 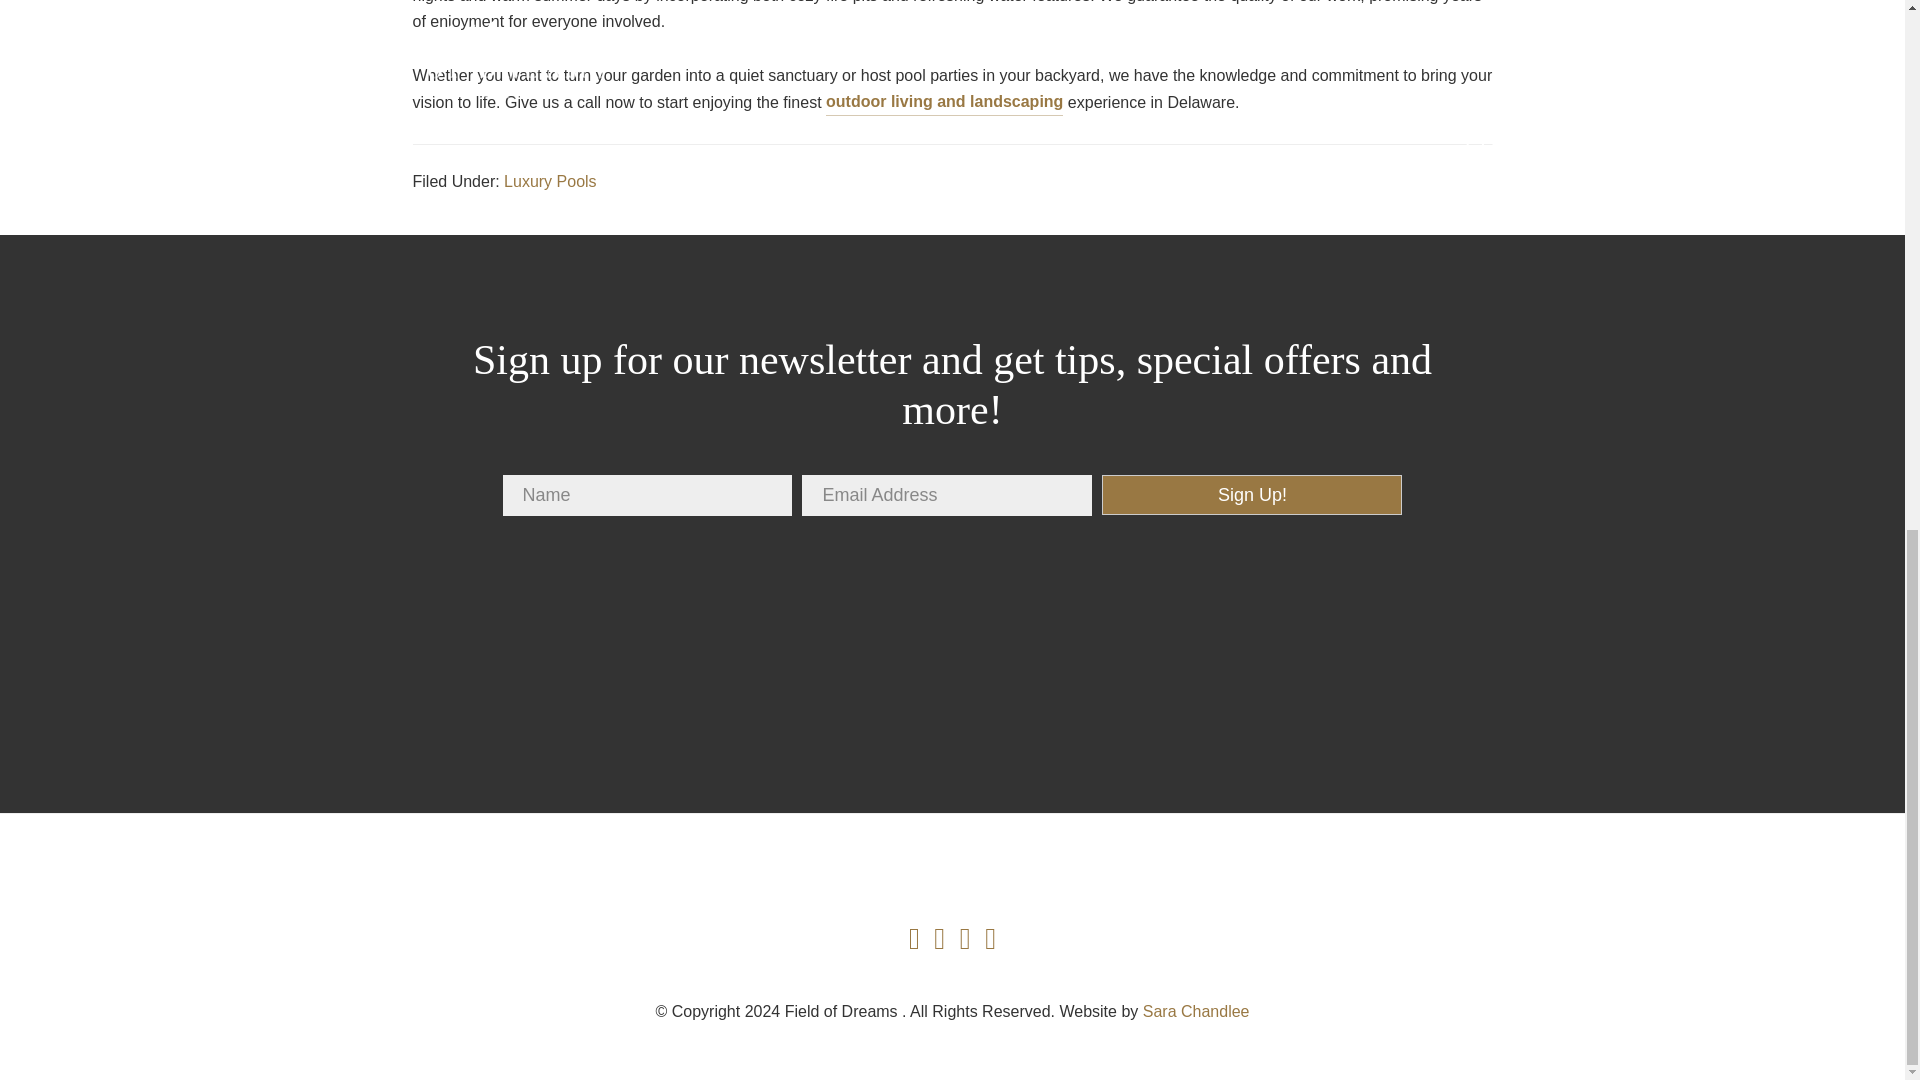 I want to click on hfs-finance, so click(x=1365, y=654).